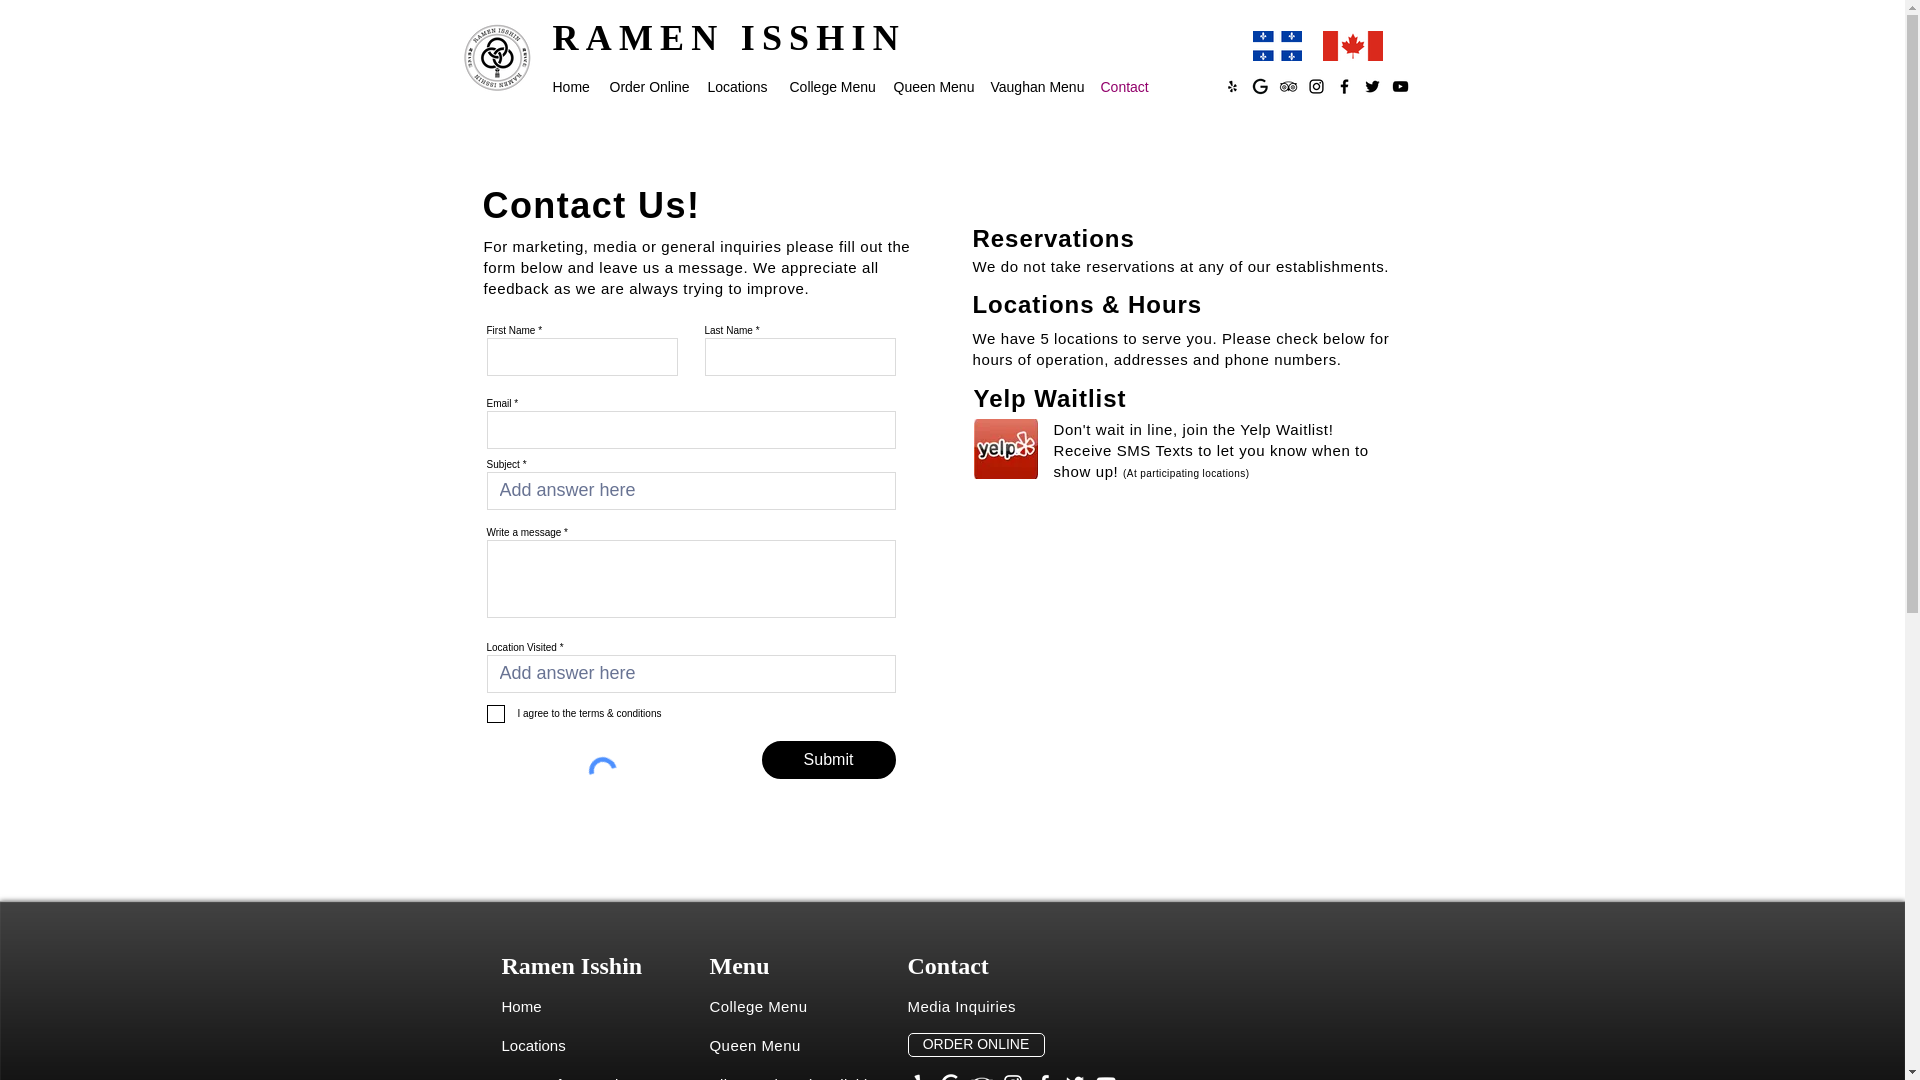 Image resolution: width=1920 pixels, height=1080 pixels. I want to click on Submit, so click(829, 759).